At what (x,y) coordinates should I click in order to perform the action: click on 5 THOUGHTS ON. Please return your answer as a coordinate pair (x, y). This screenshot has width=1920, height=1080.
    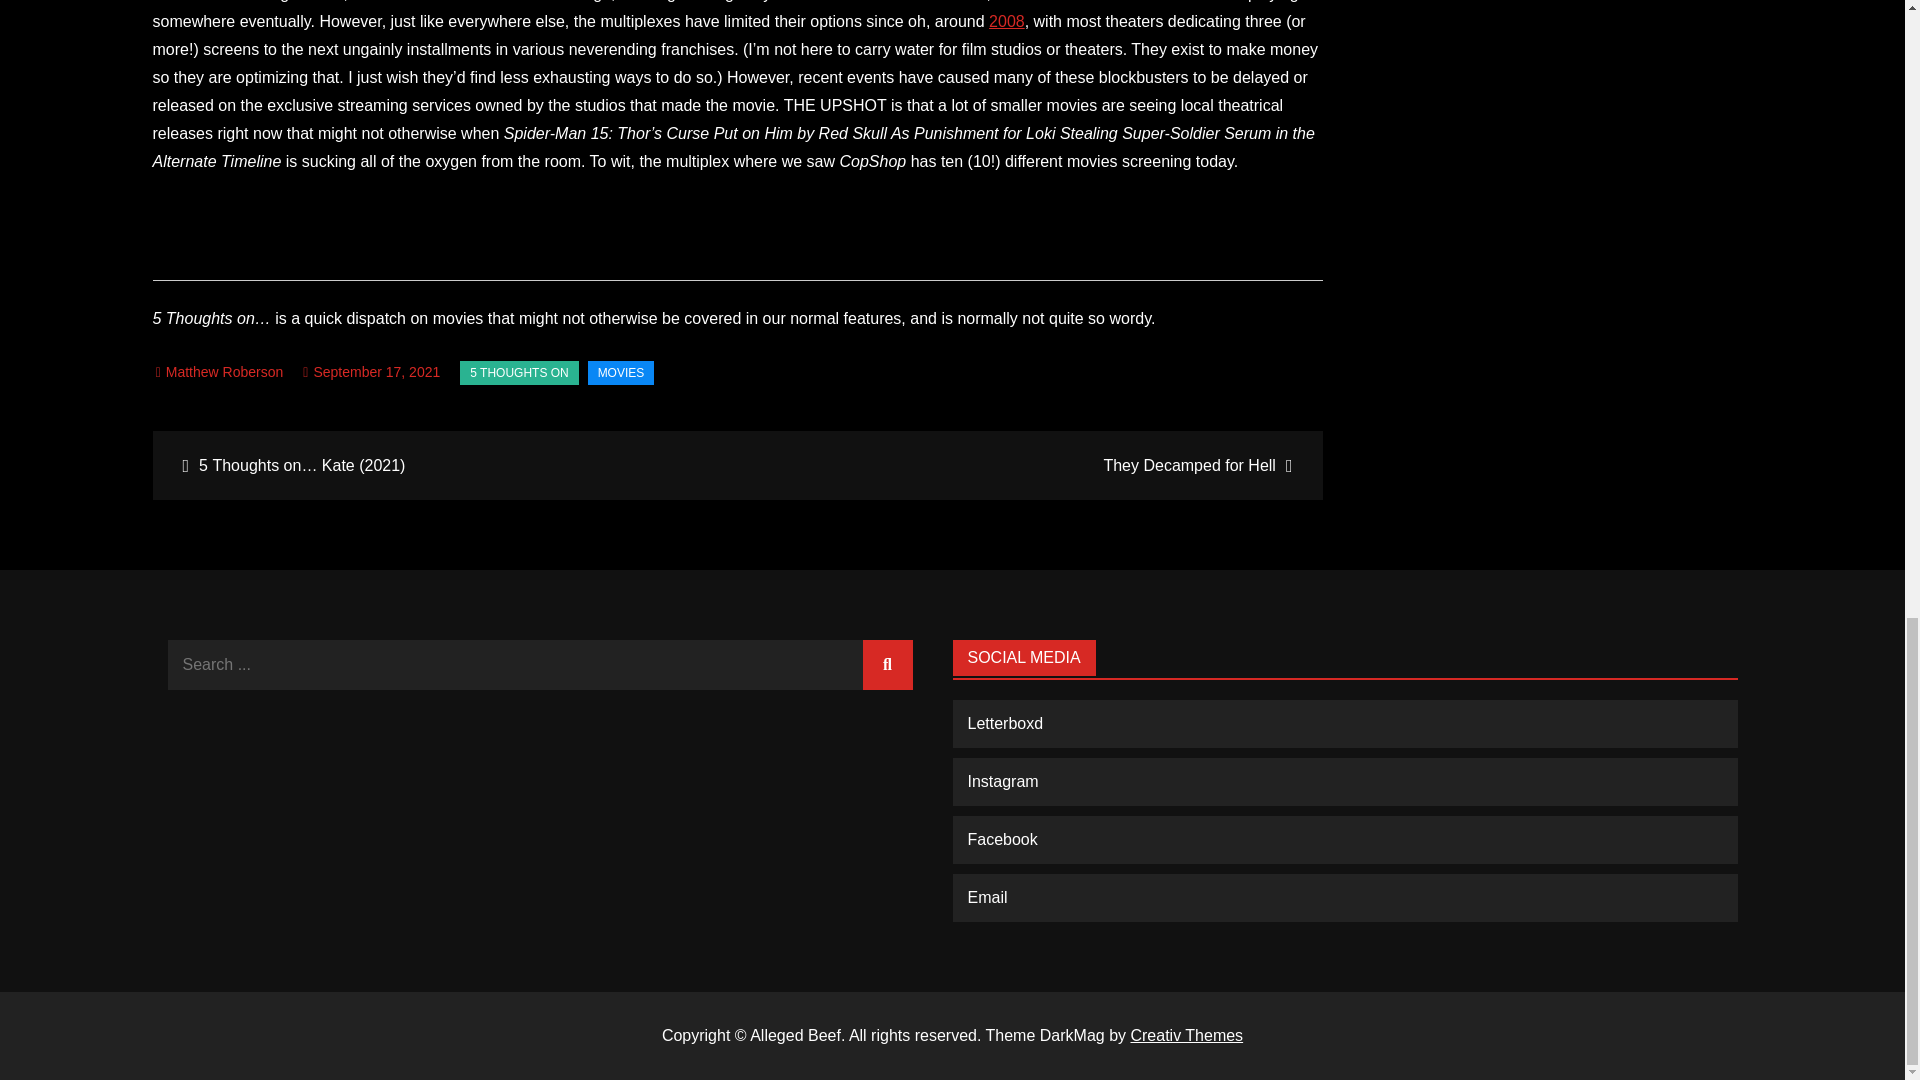
    Looking at the image, I should click on (518, 372).